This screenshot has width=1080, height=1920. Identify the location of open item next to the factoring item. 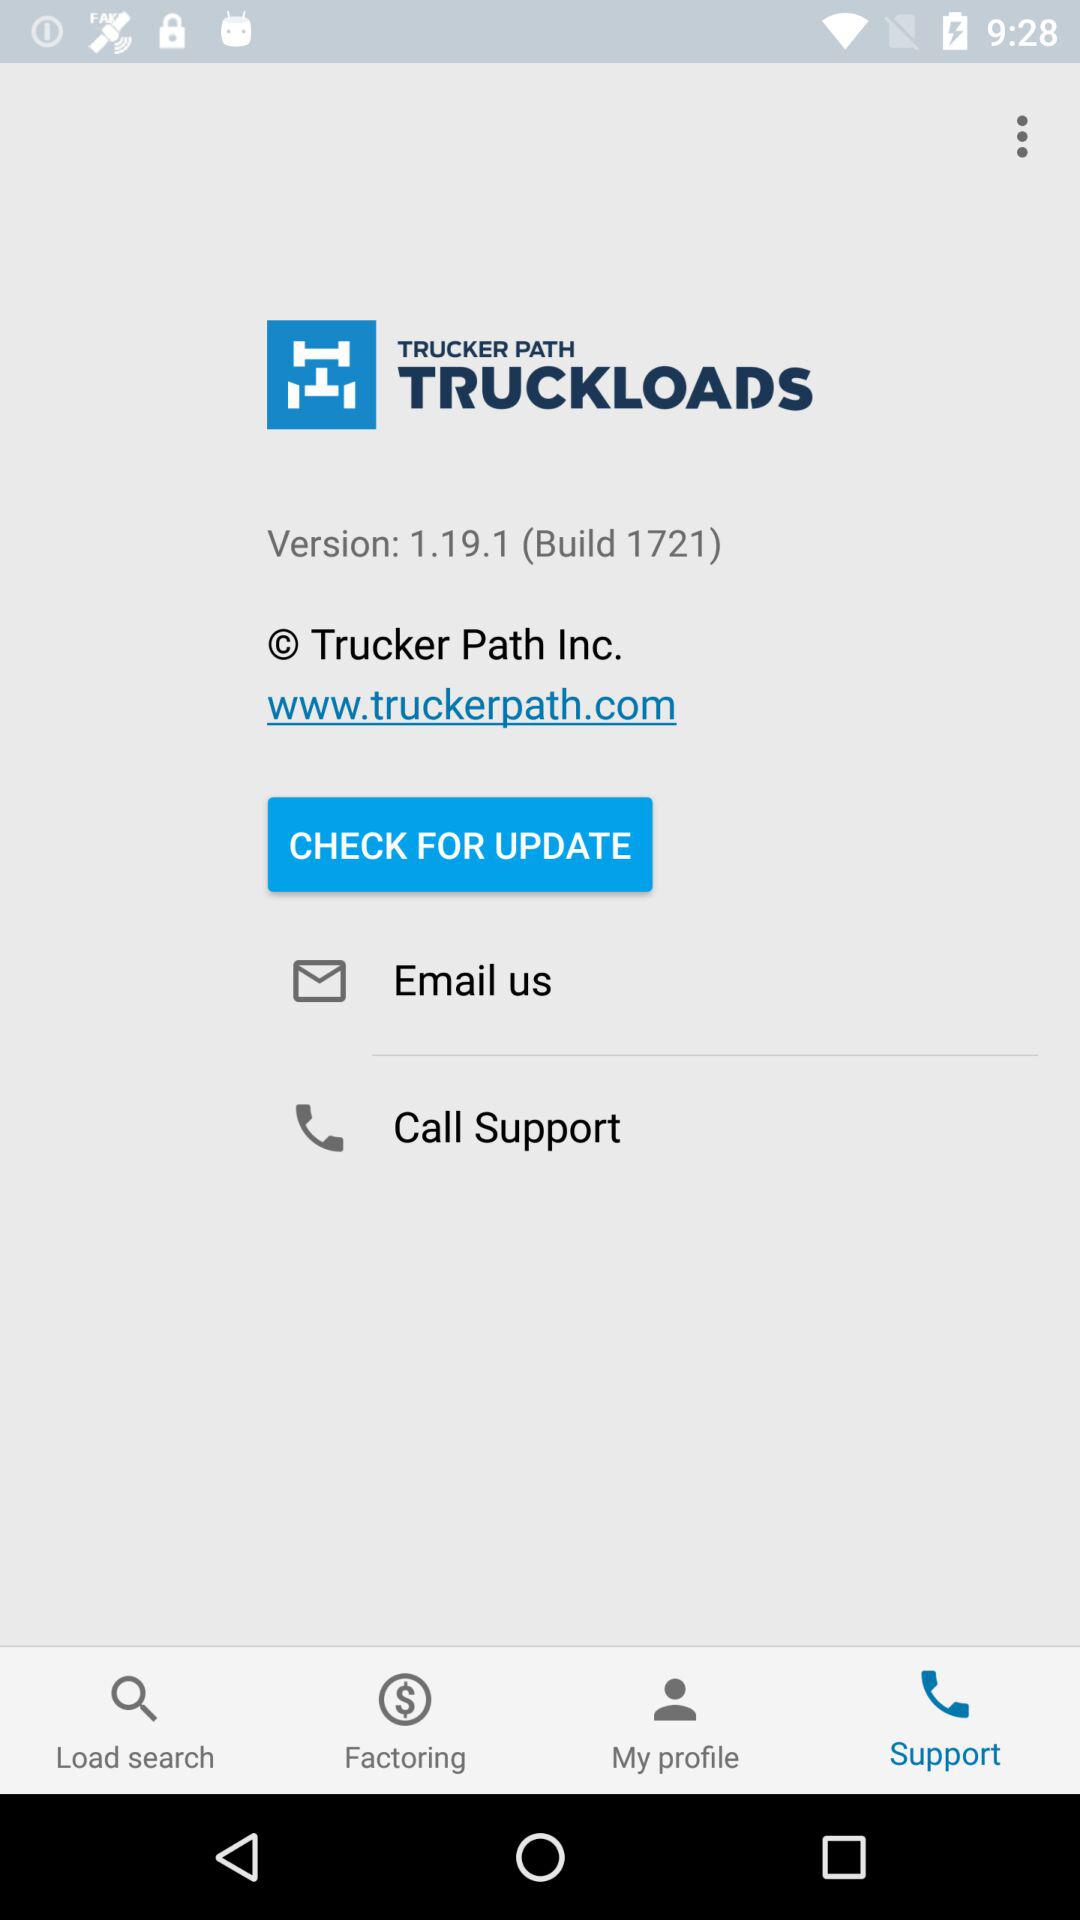
(135, 1720).